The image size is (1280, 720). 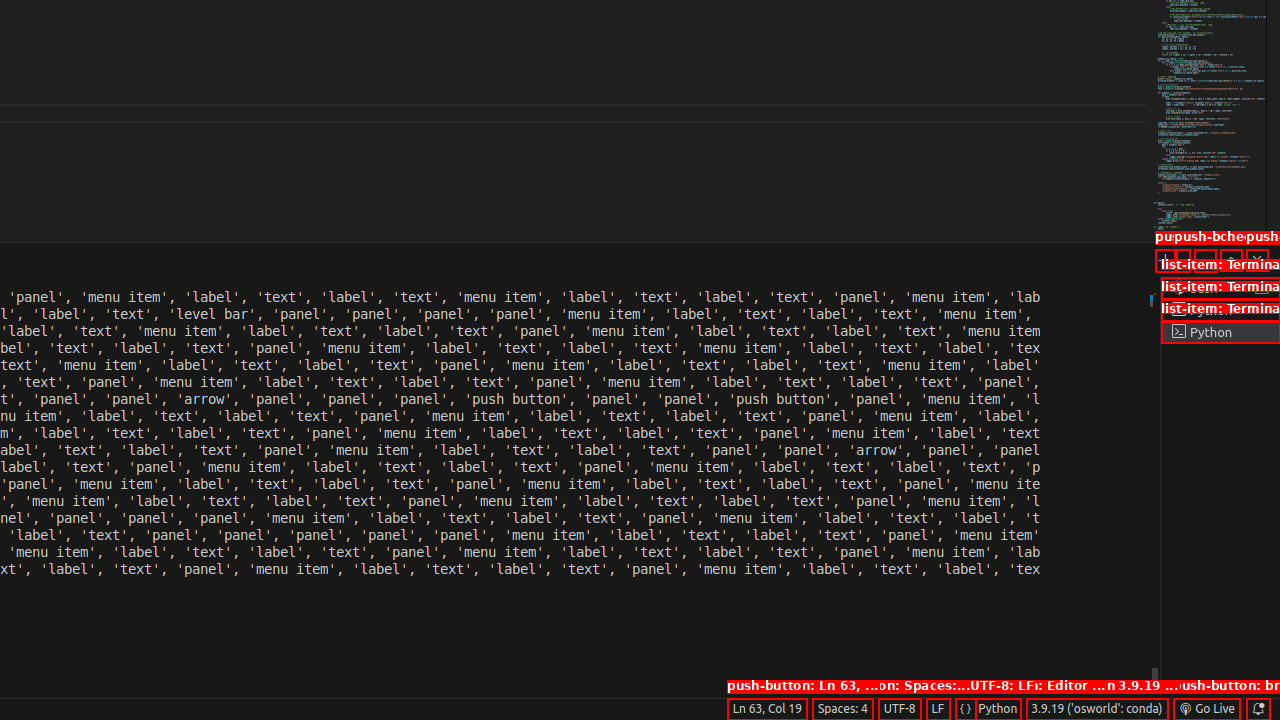 What do you see at coordinates (998, 709) in the screenshot?
I see `Python` at bounding box center [998, 709].